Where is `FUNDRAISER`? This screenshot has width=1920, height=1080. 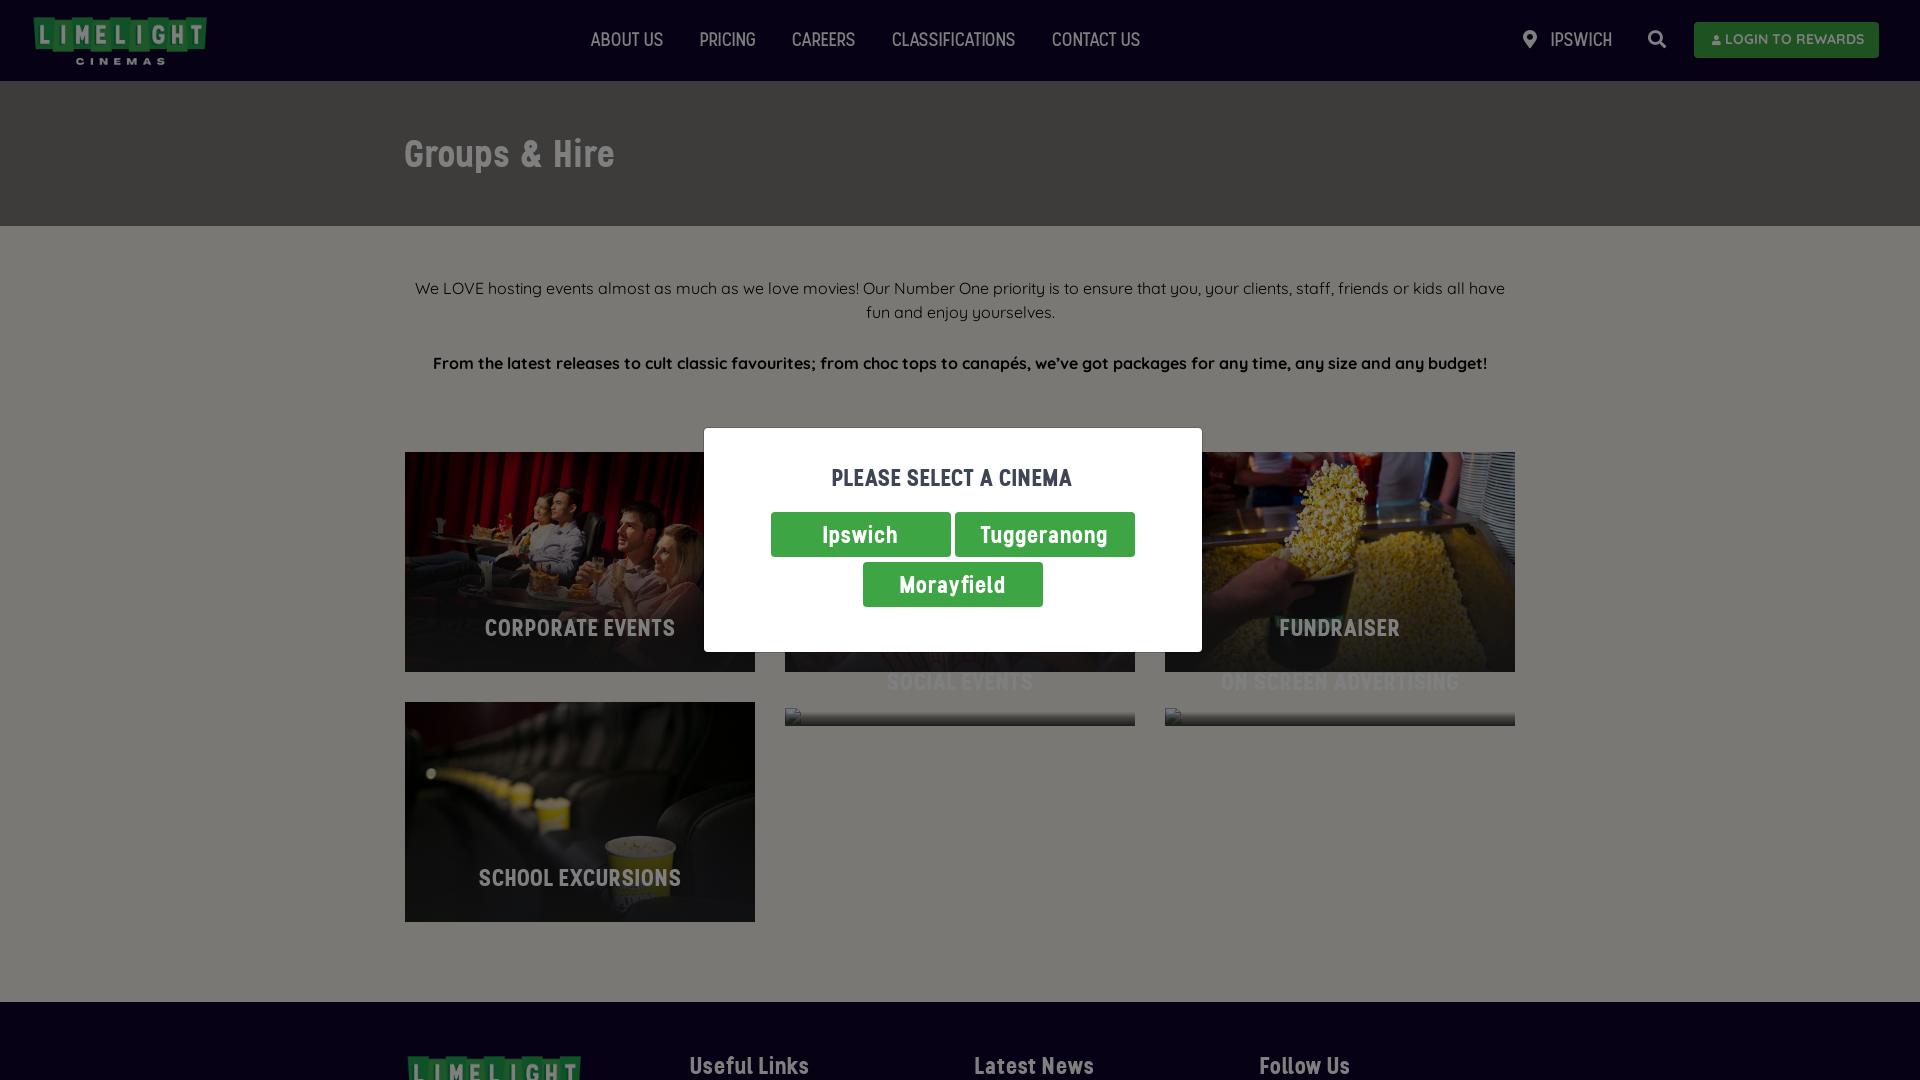 FUNDRAISER is located at coordinates (1340, 562).